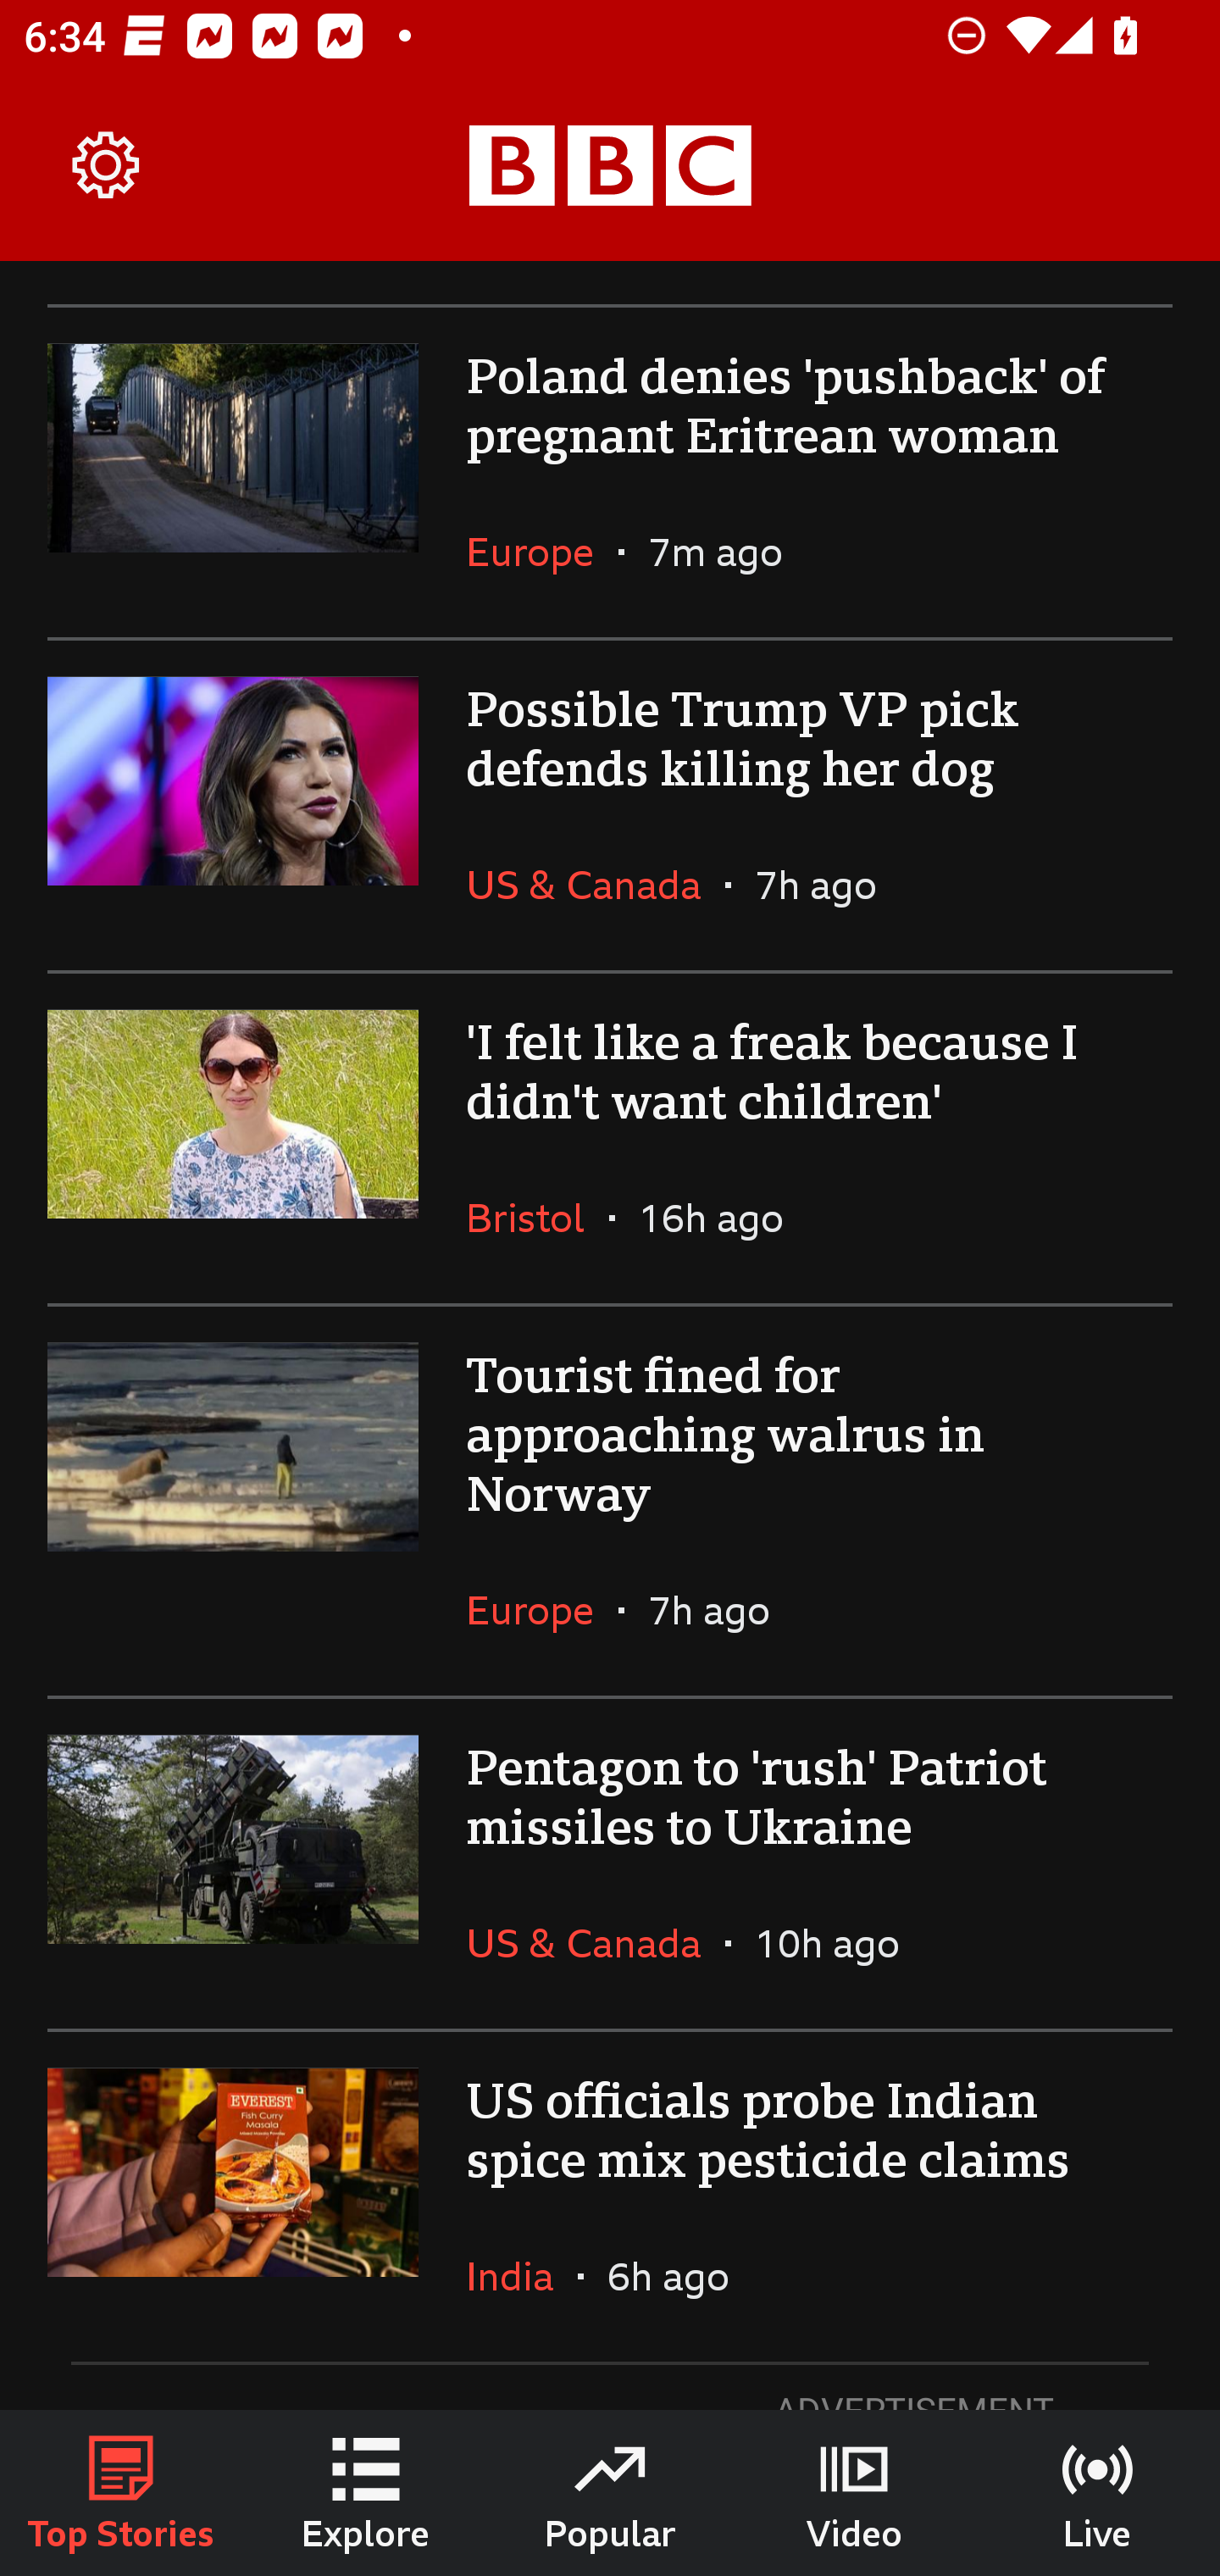 The height and width of the screenshot is (2576, 1220). What do you see at coordinates (542, 1610) in the screenshot?
I see `Europe In the section Europe` at bounding box center [542, 1610].